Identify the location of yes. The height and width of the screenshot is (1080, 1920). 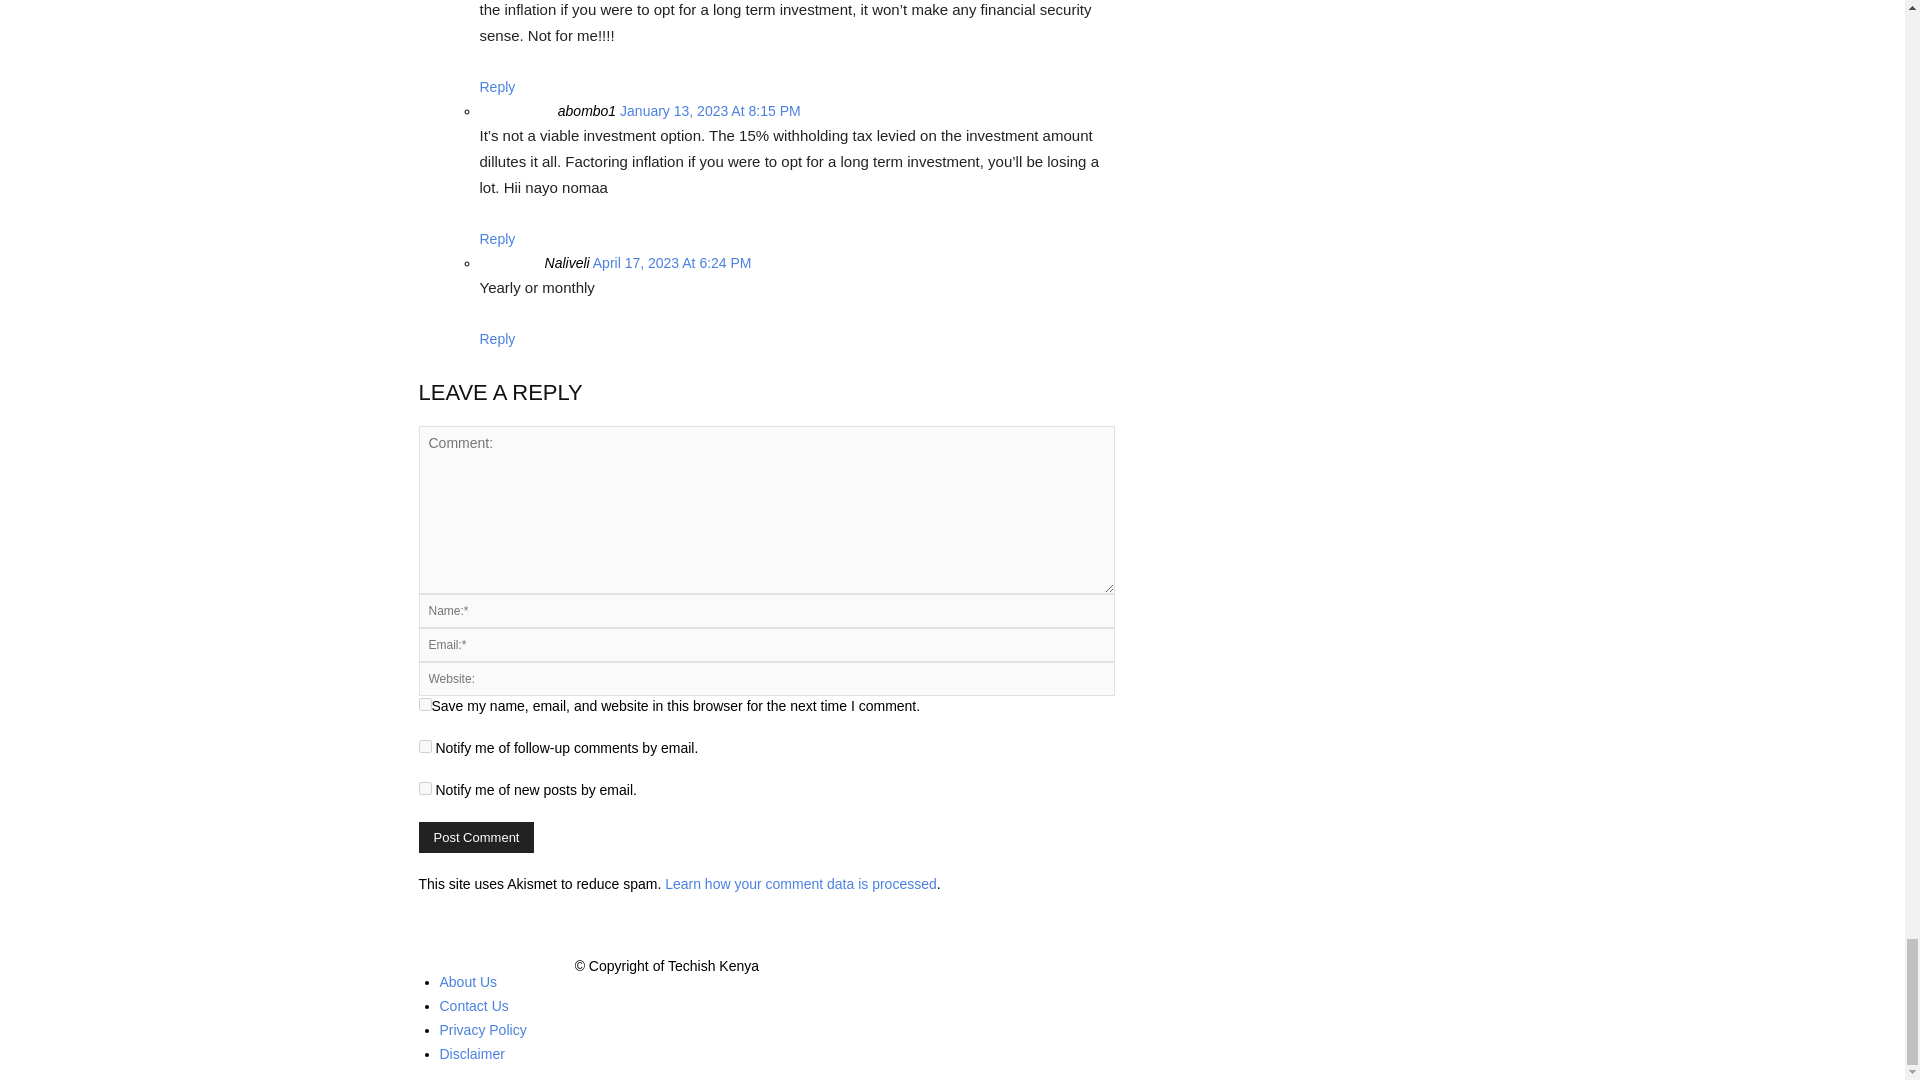
(424, 704).